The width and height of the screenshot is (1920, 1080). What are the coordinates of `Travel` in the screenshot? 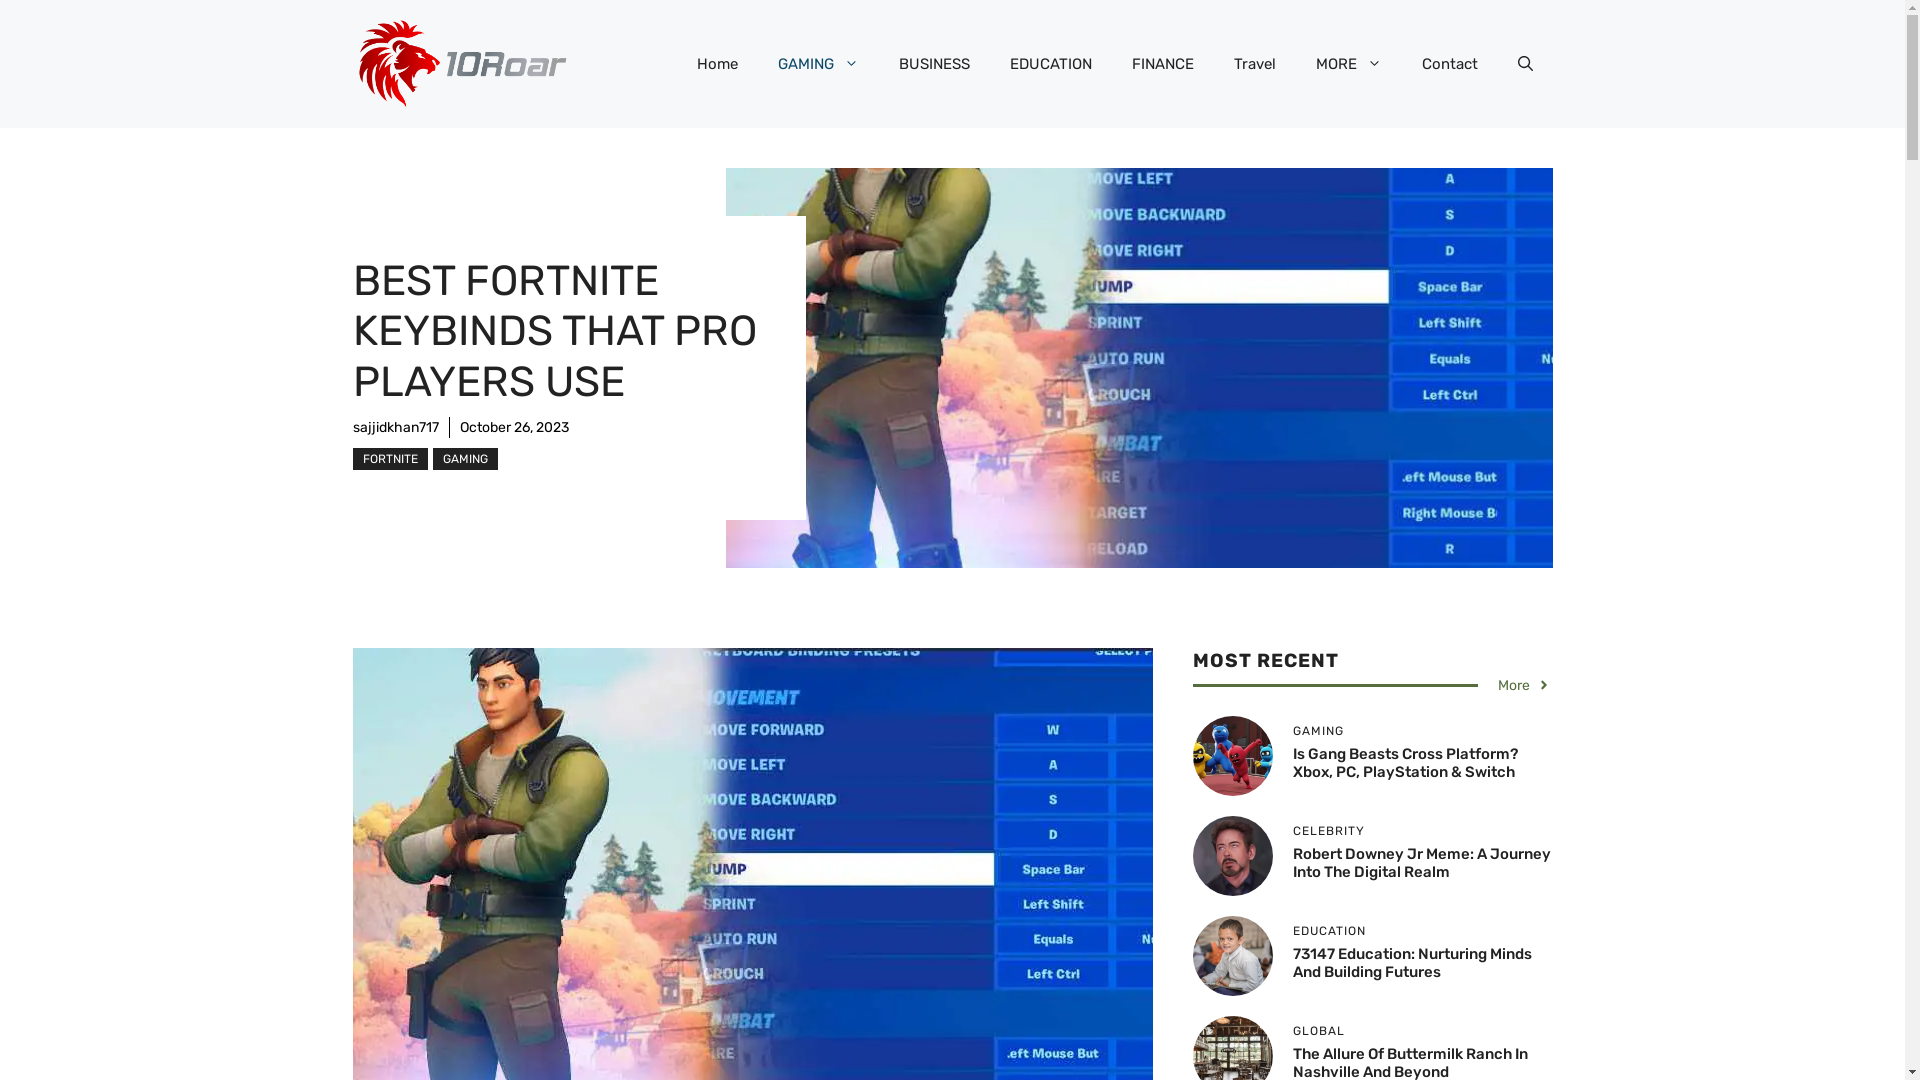 It's located at (1255, 64).